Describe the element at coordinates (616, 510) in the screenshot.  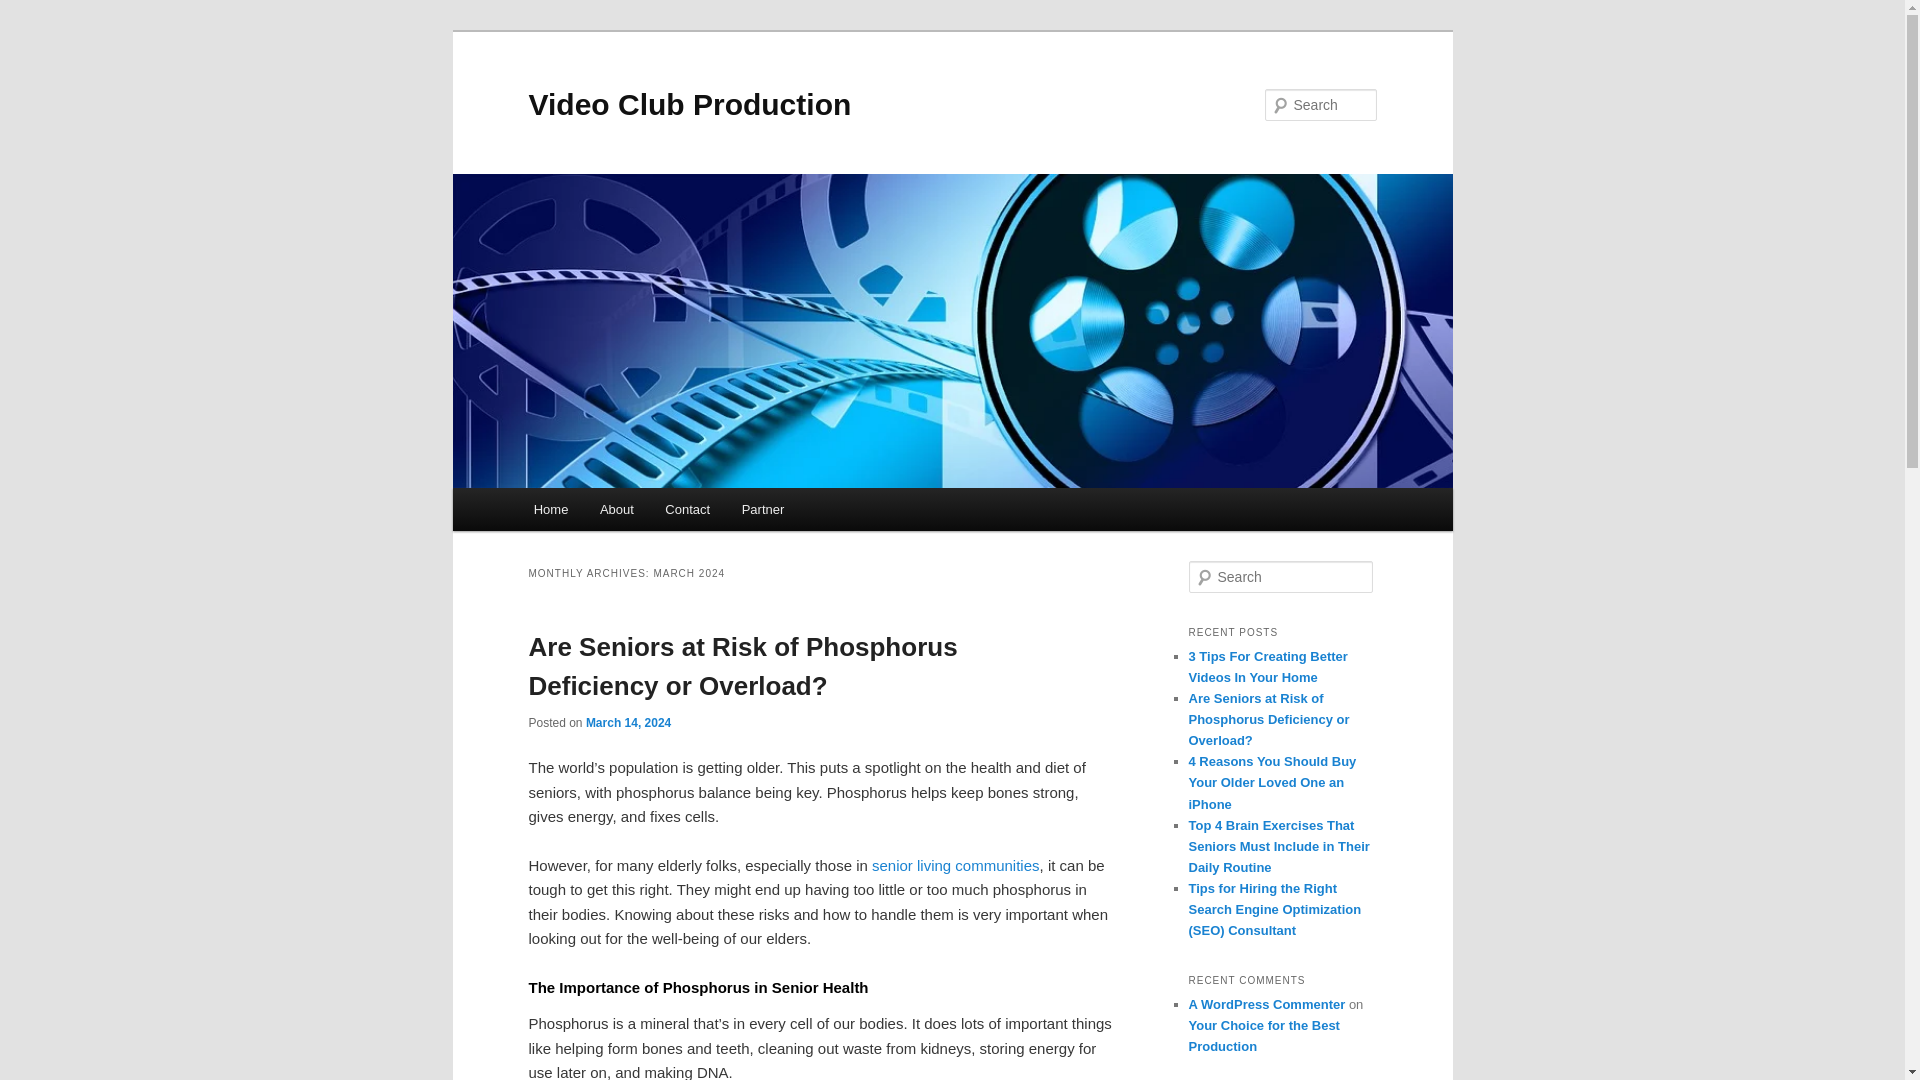
I see `About` at that location.